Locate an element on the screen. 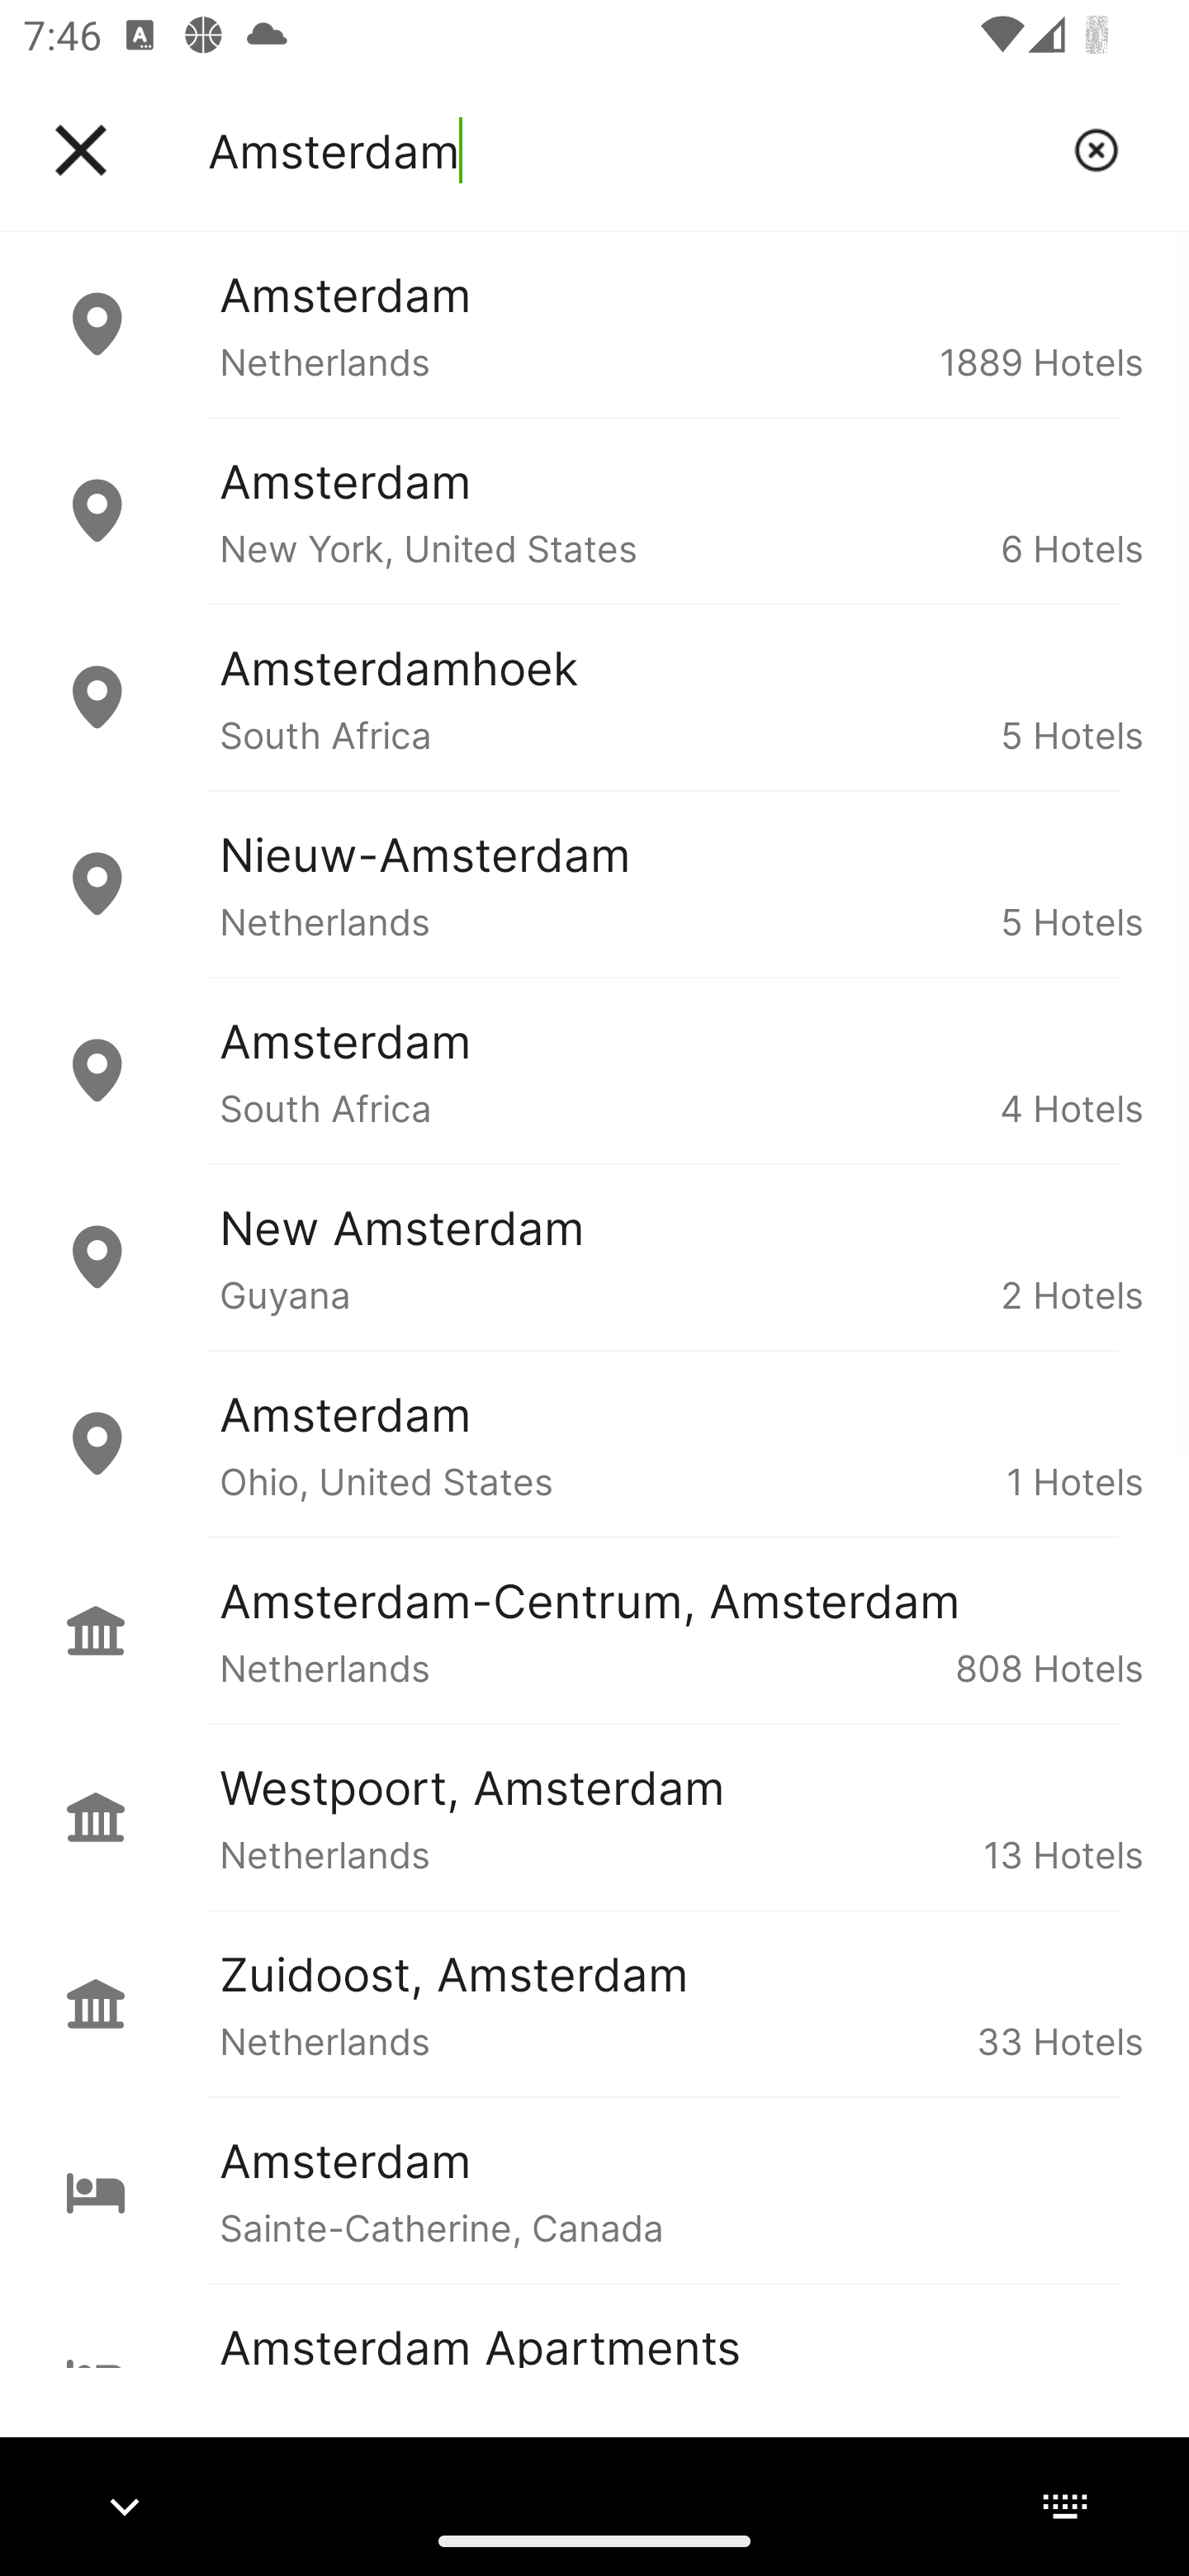  Amsterdam Netherlands 1889 Hotels is located at coordinates (594, 324).